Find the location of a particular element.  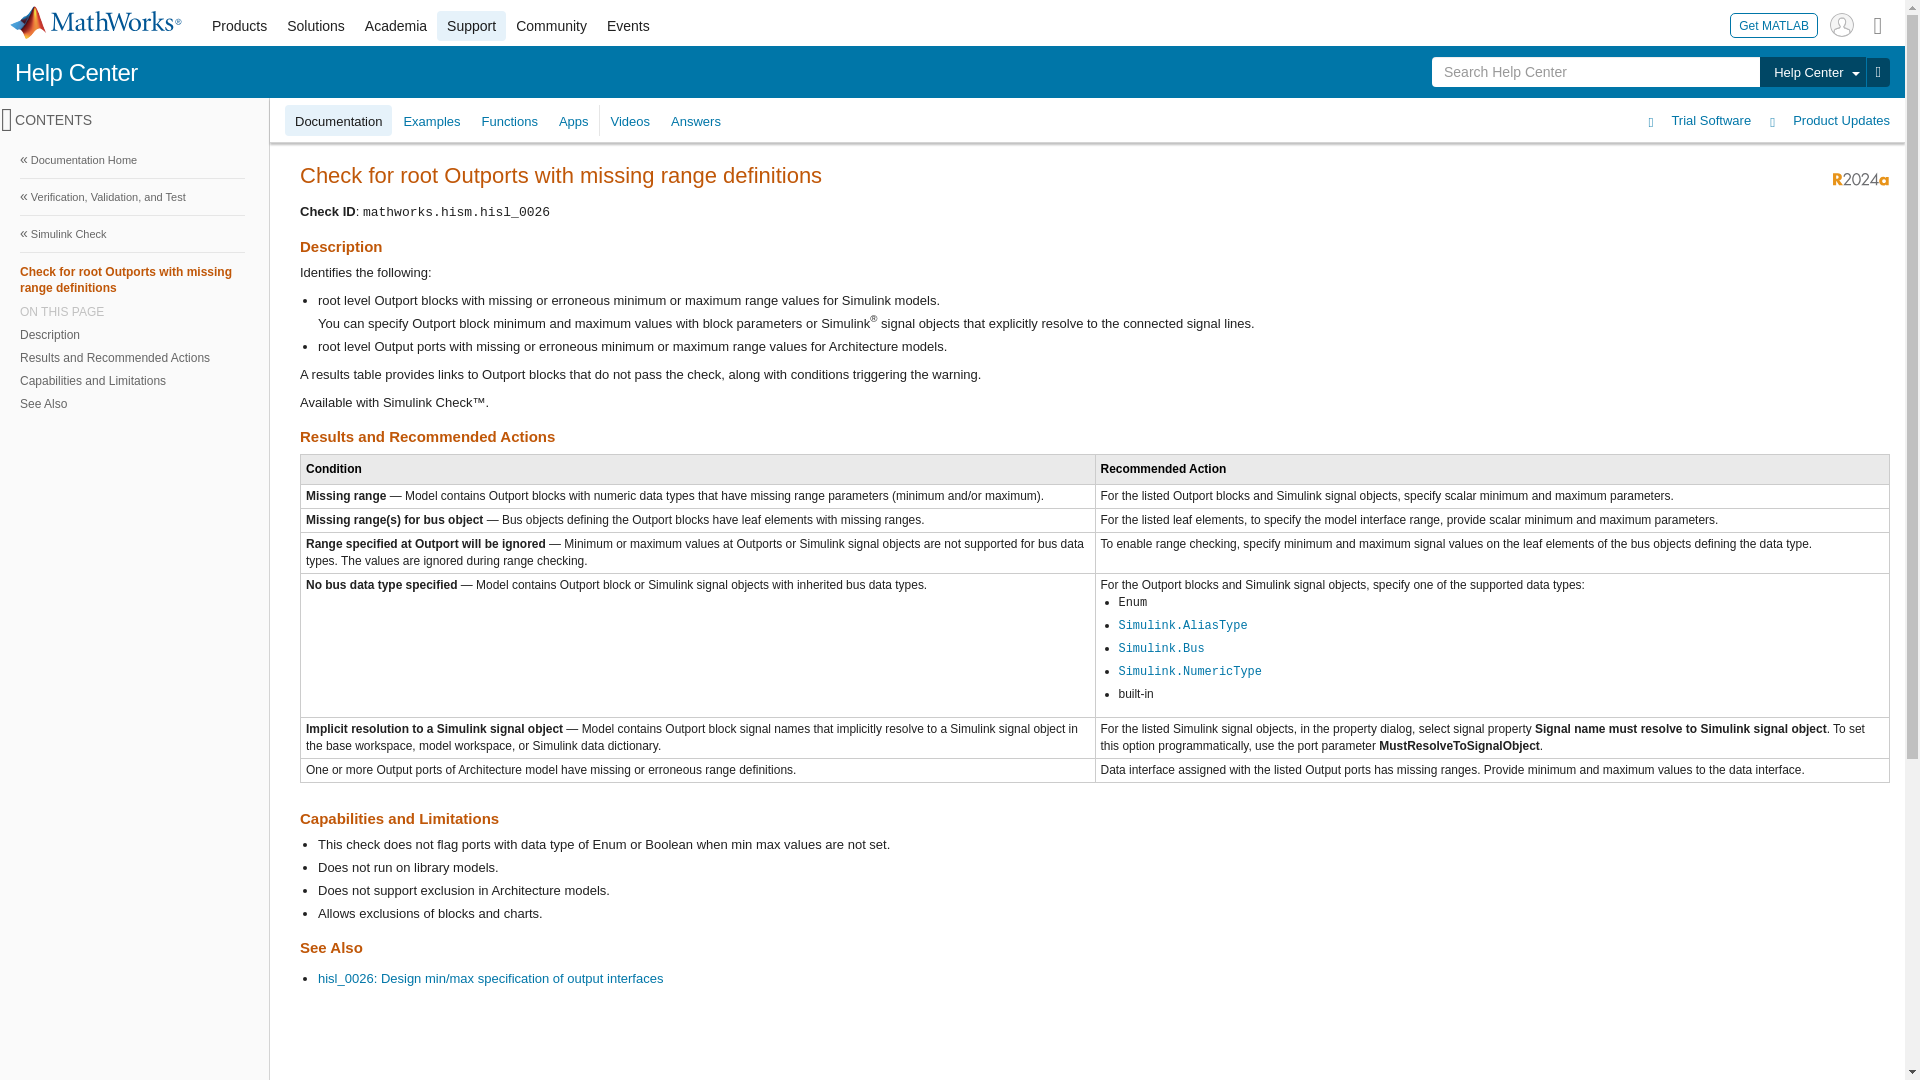

Solutions is located at coordinates (316, 26).